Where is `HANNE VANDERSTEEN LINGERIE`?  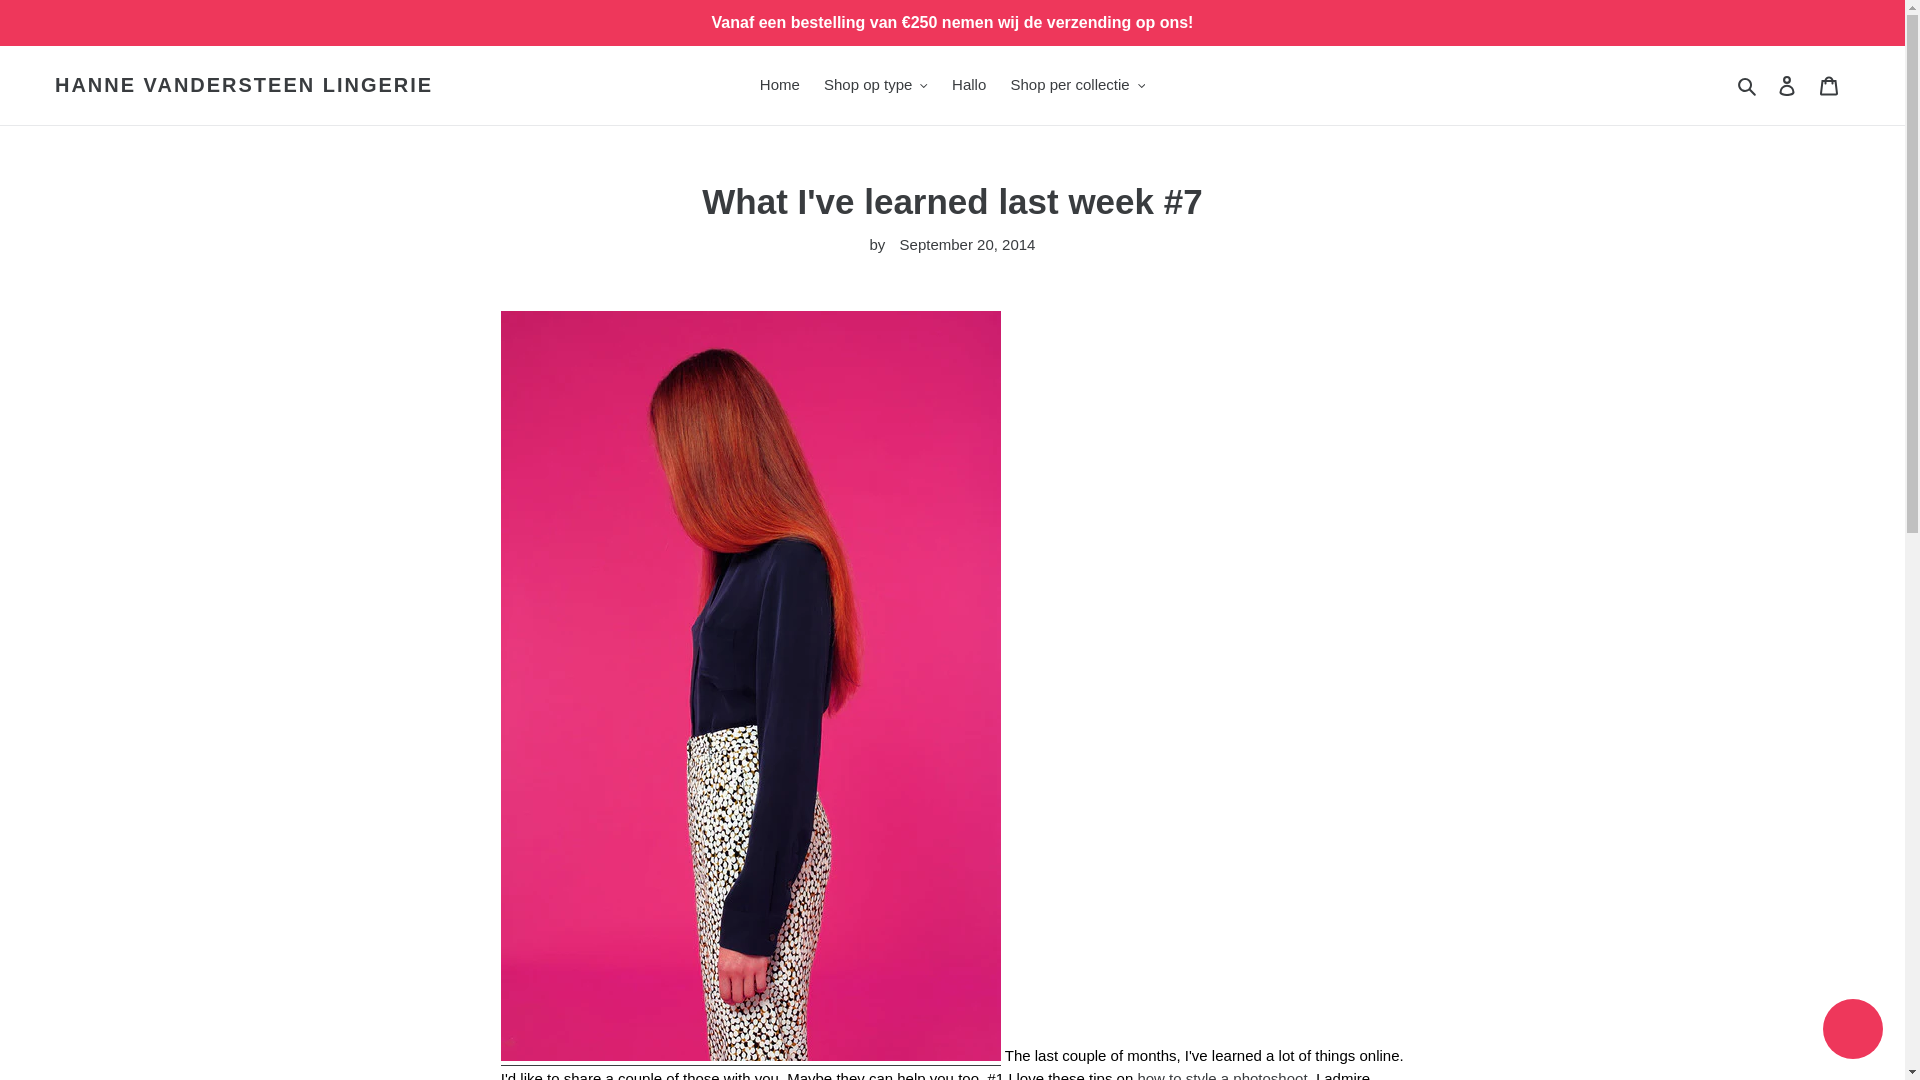
HANNE VANDERSTEEN LINGERIE is located at coordinates (244, 85).